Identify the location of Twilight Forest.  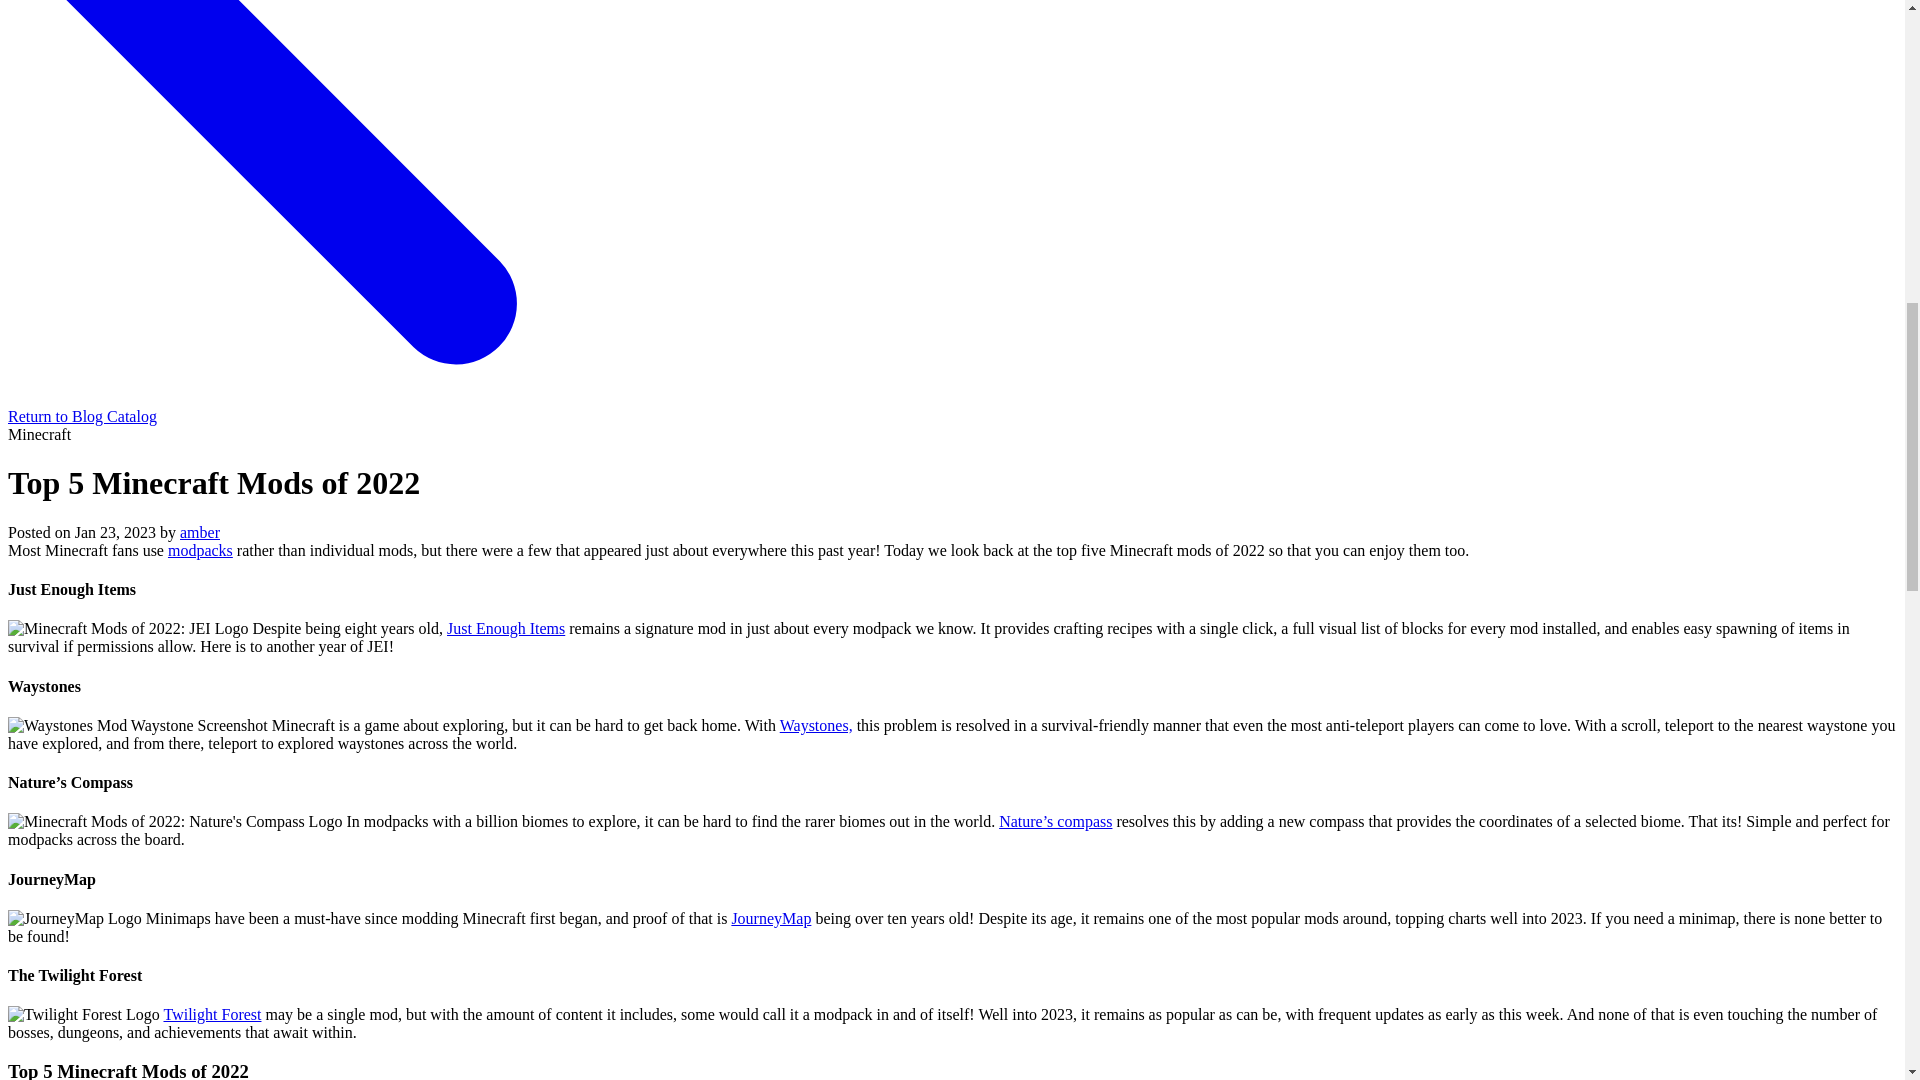
(212, 1014).